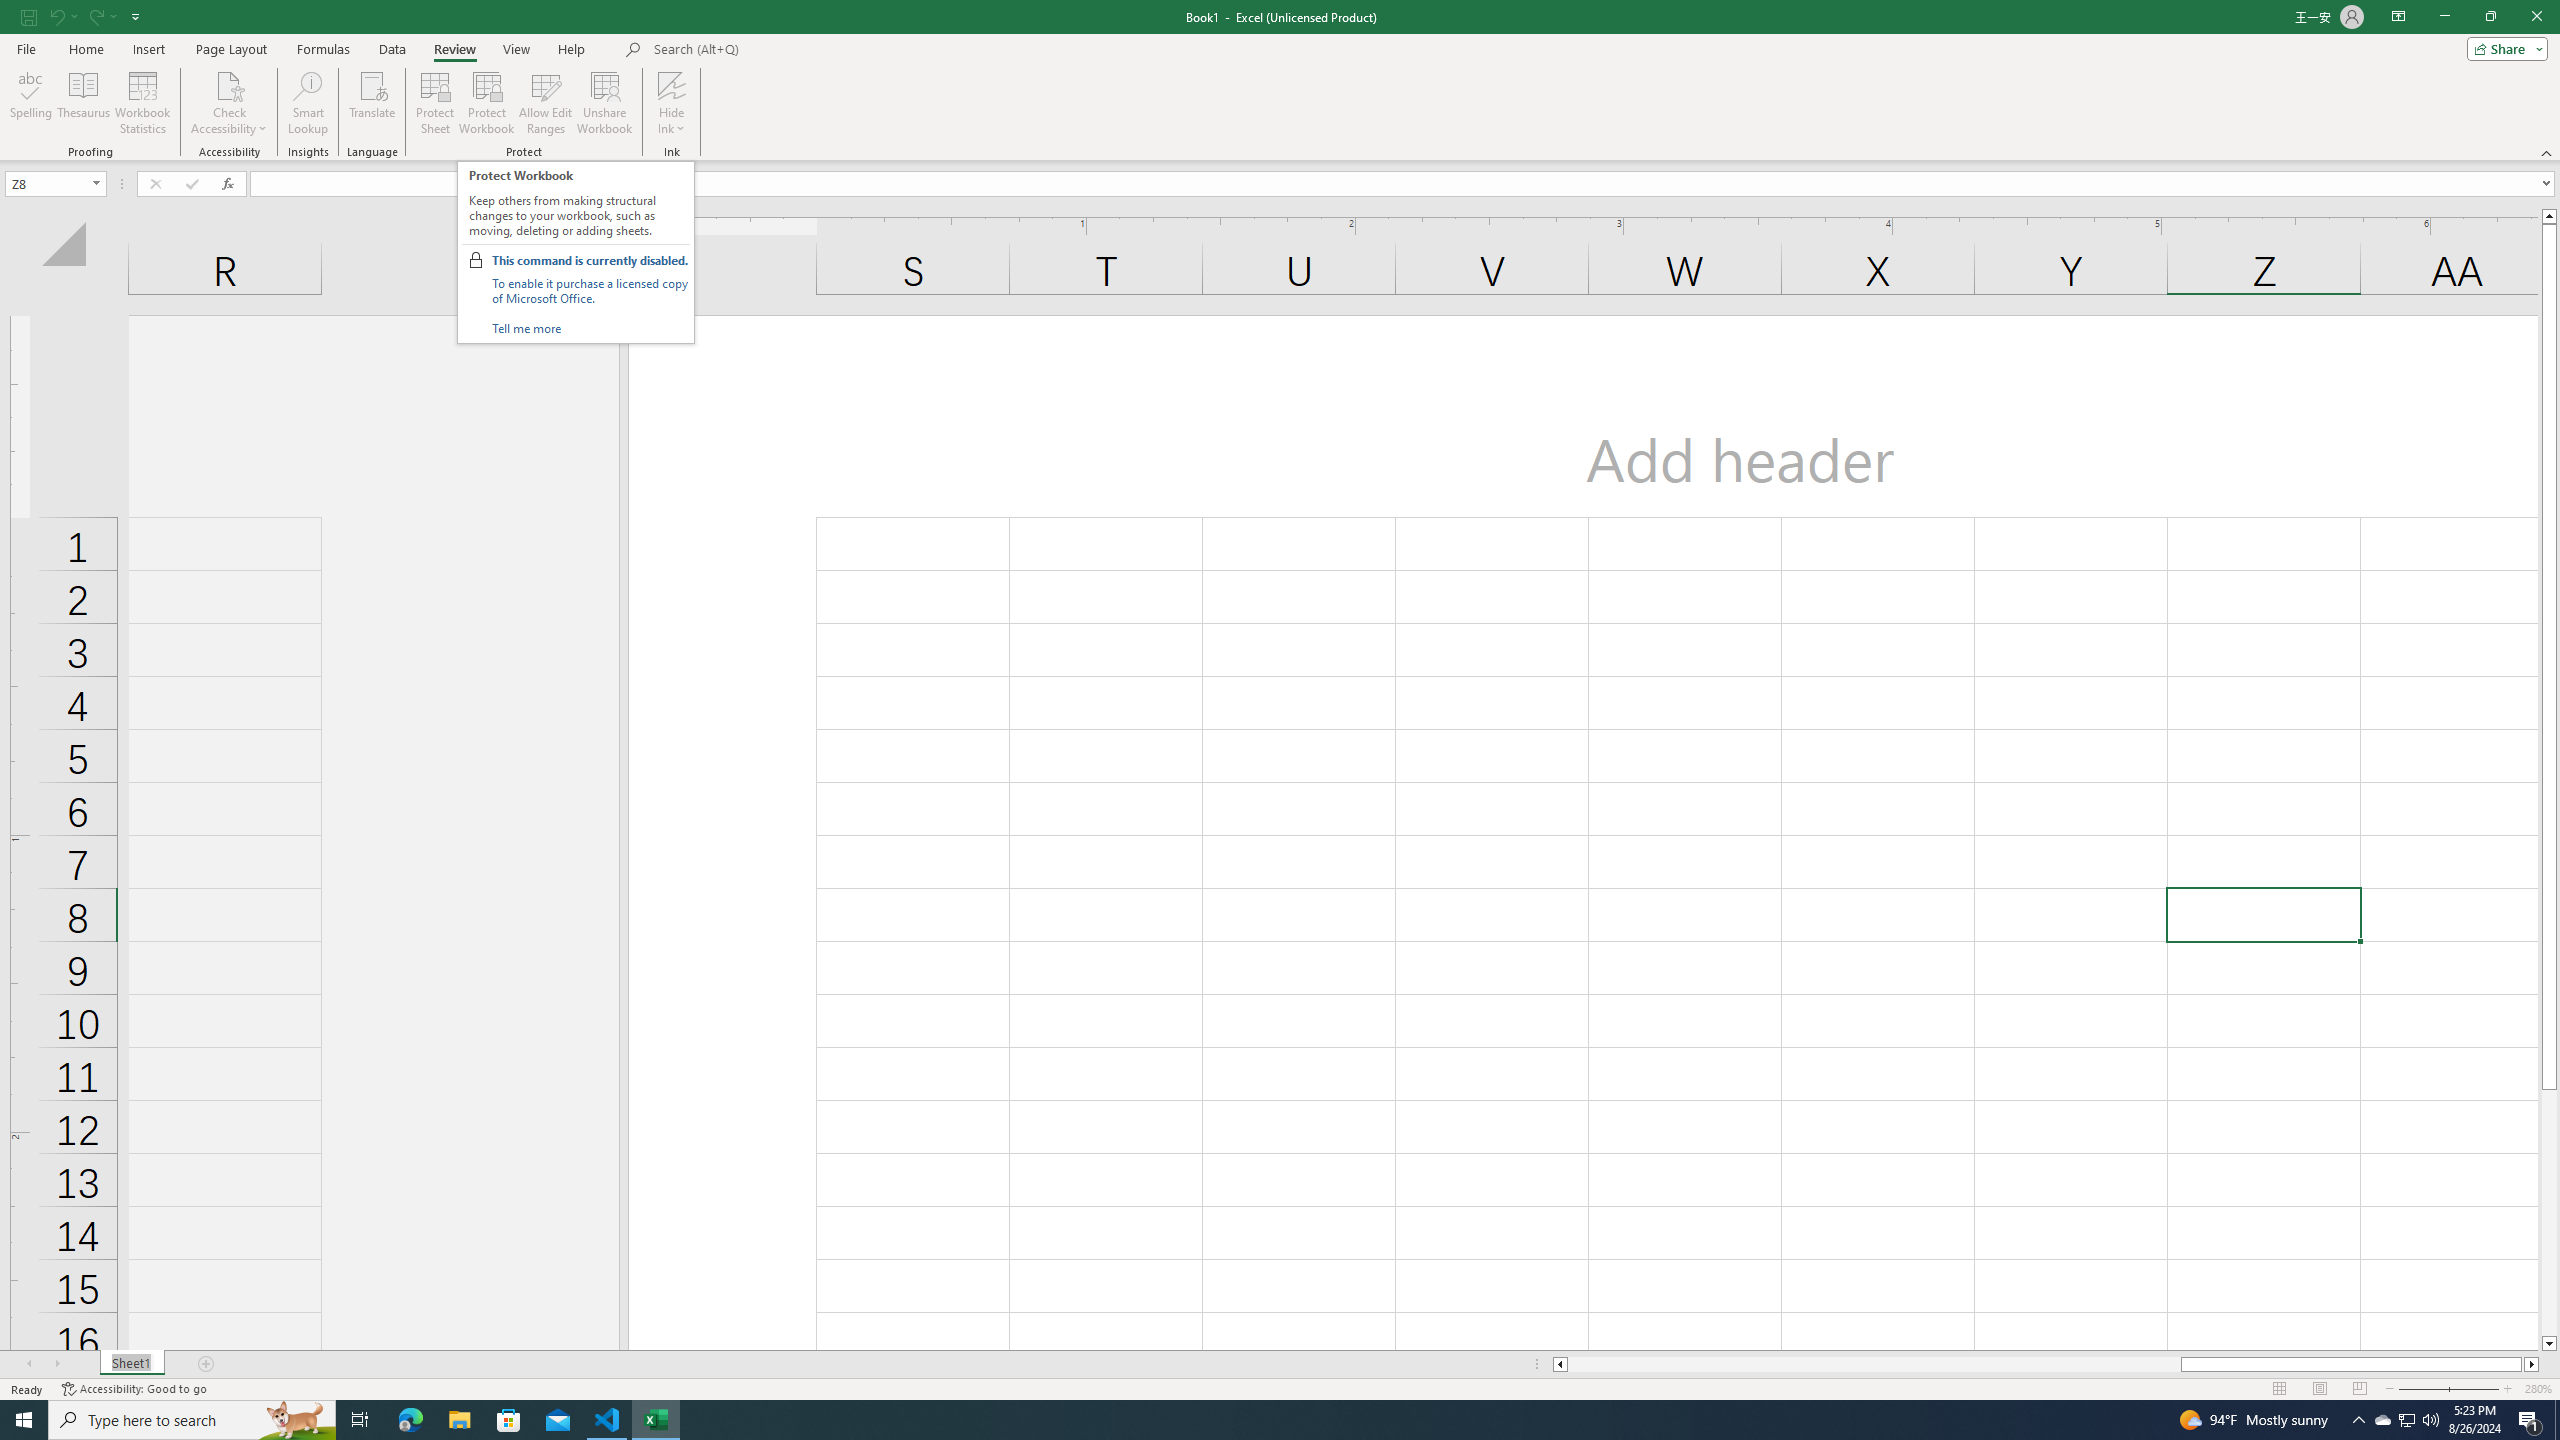 Image resolution: width=2560 pixels, height=1440 pixels. I want to click on Smart Lookup, so click(308, 103).